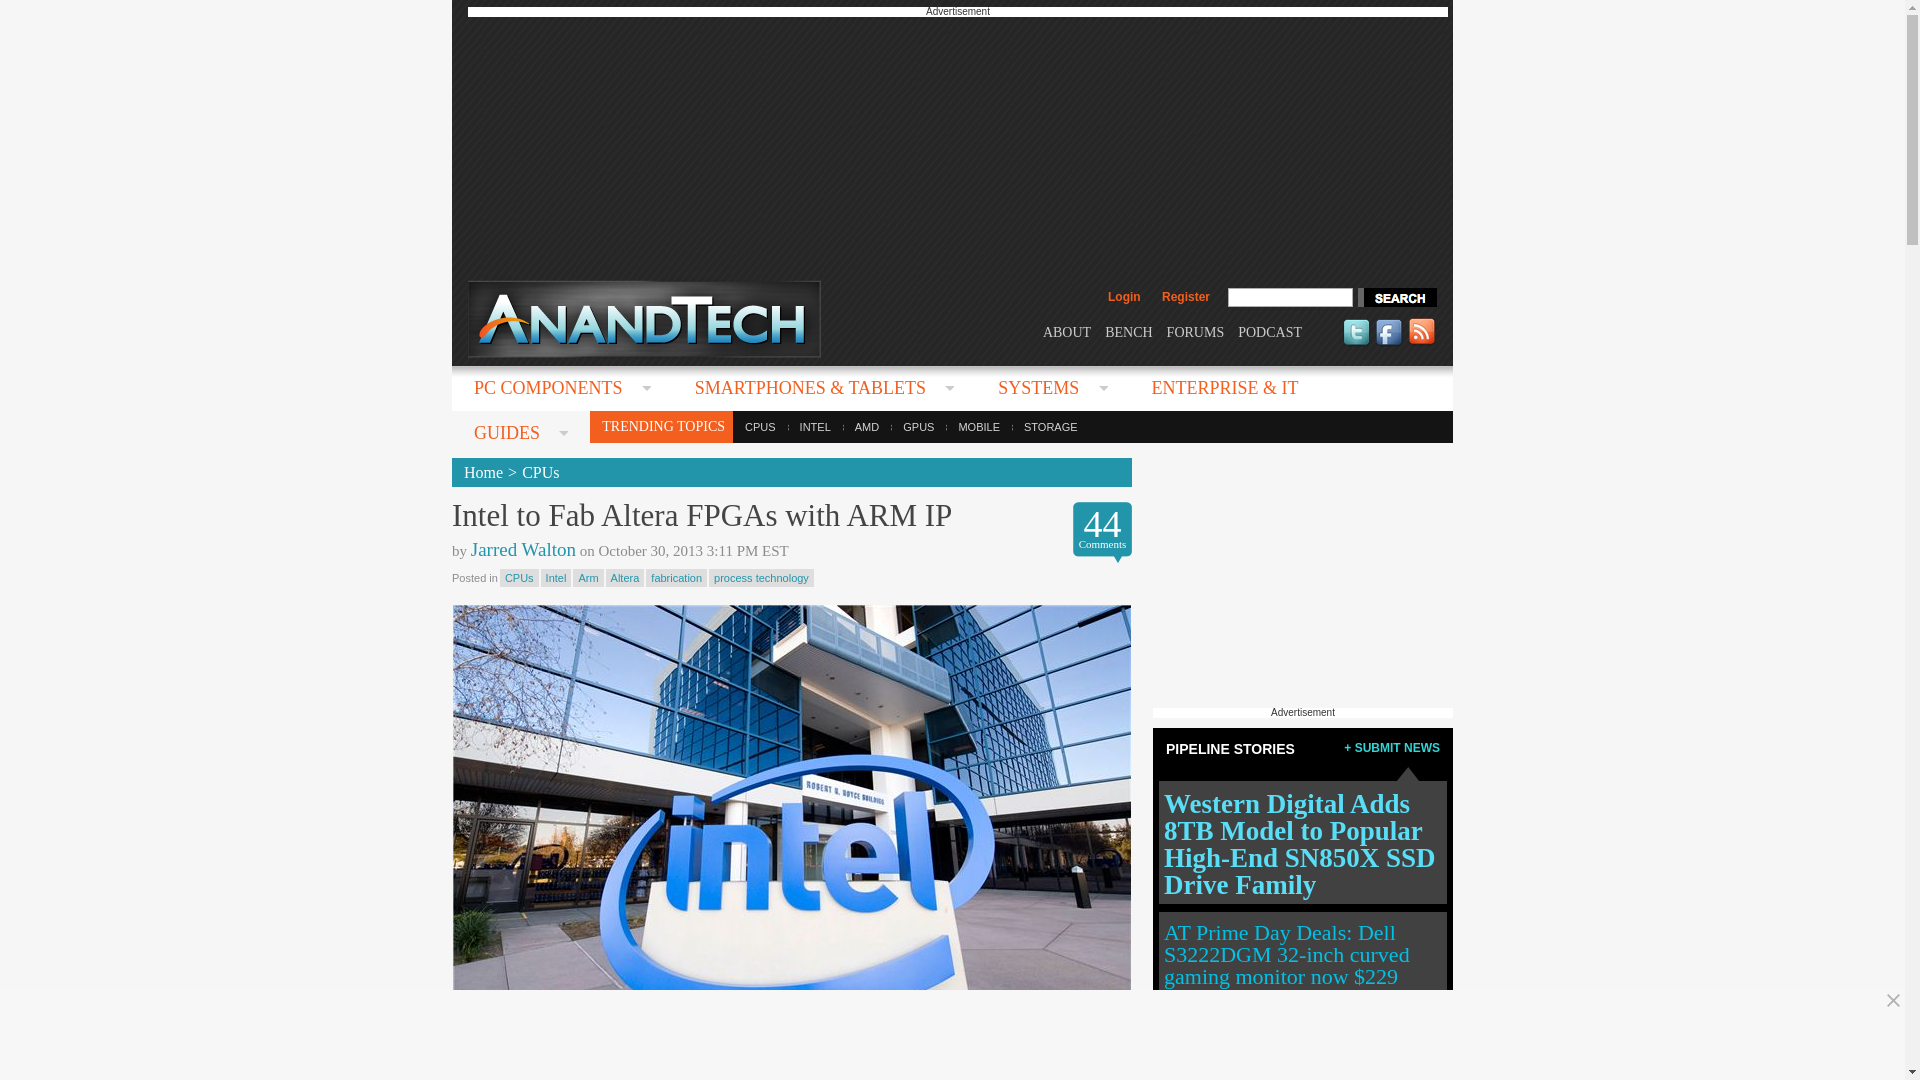 This screenshot has width=1920, height=1080. What do you see at coordinates (1185, 296) in the screenshot?
I see `Register` at bounding box center [1185, 296].